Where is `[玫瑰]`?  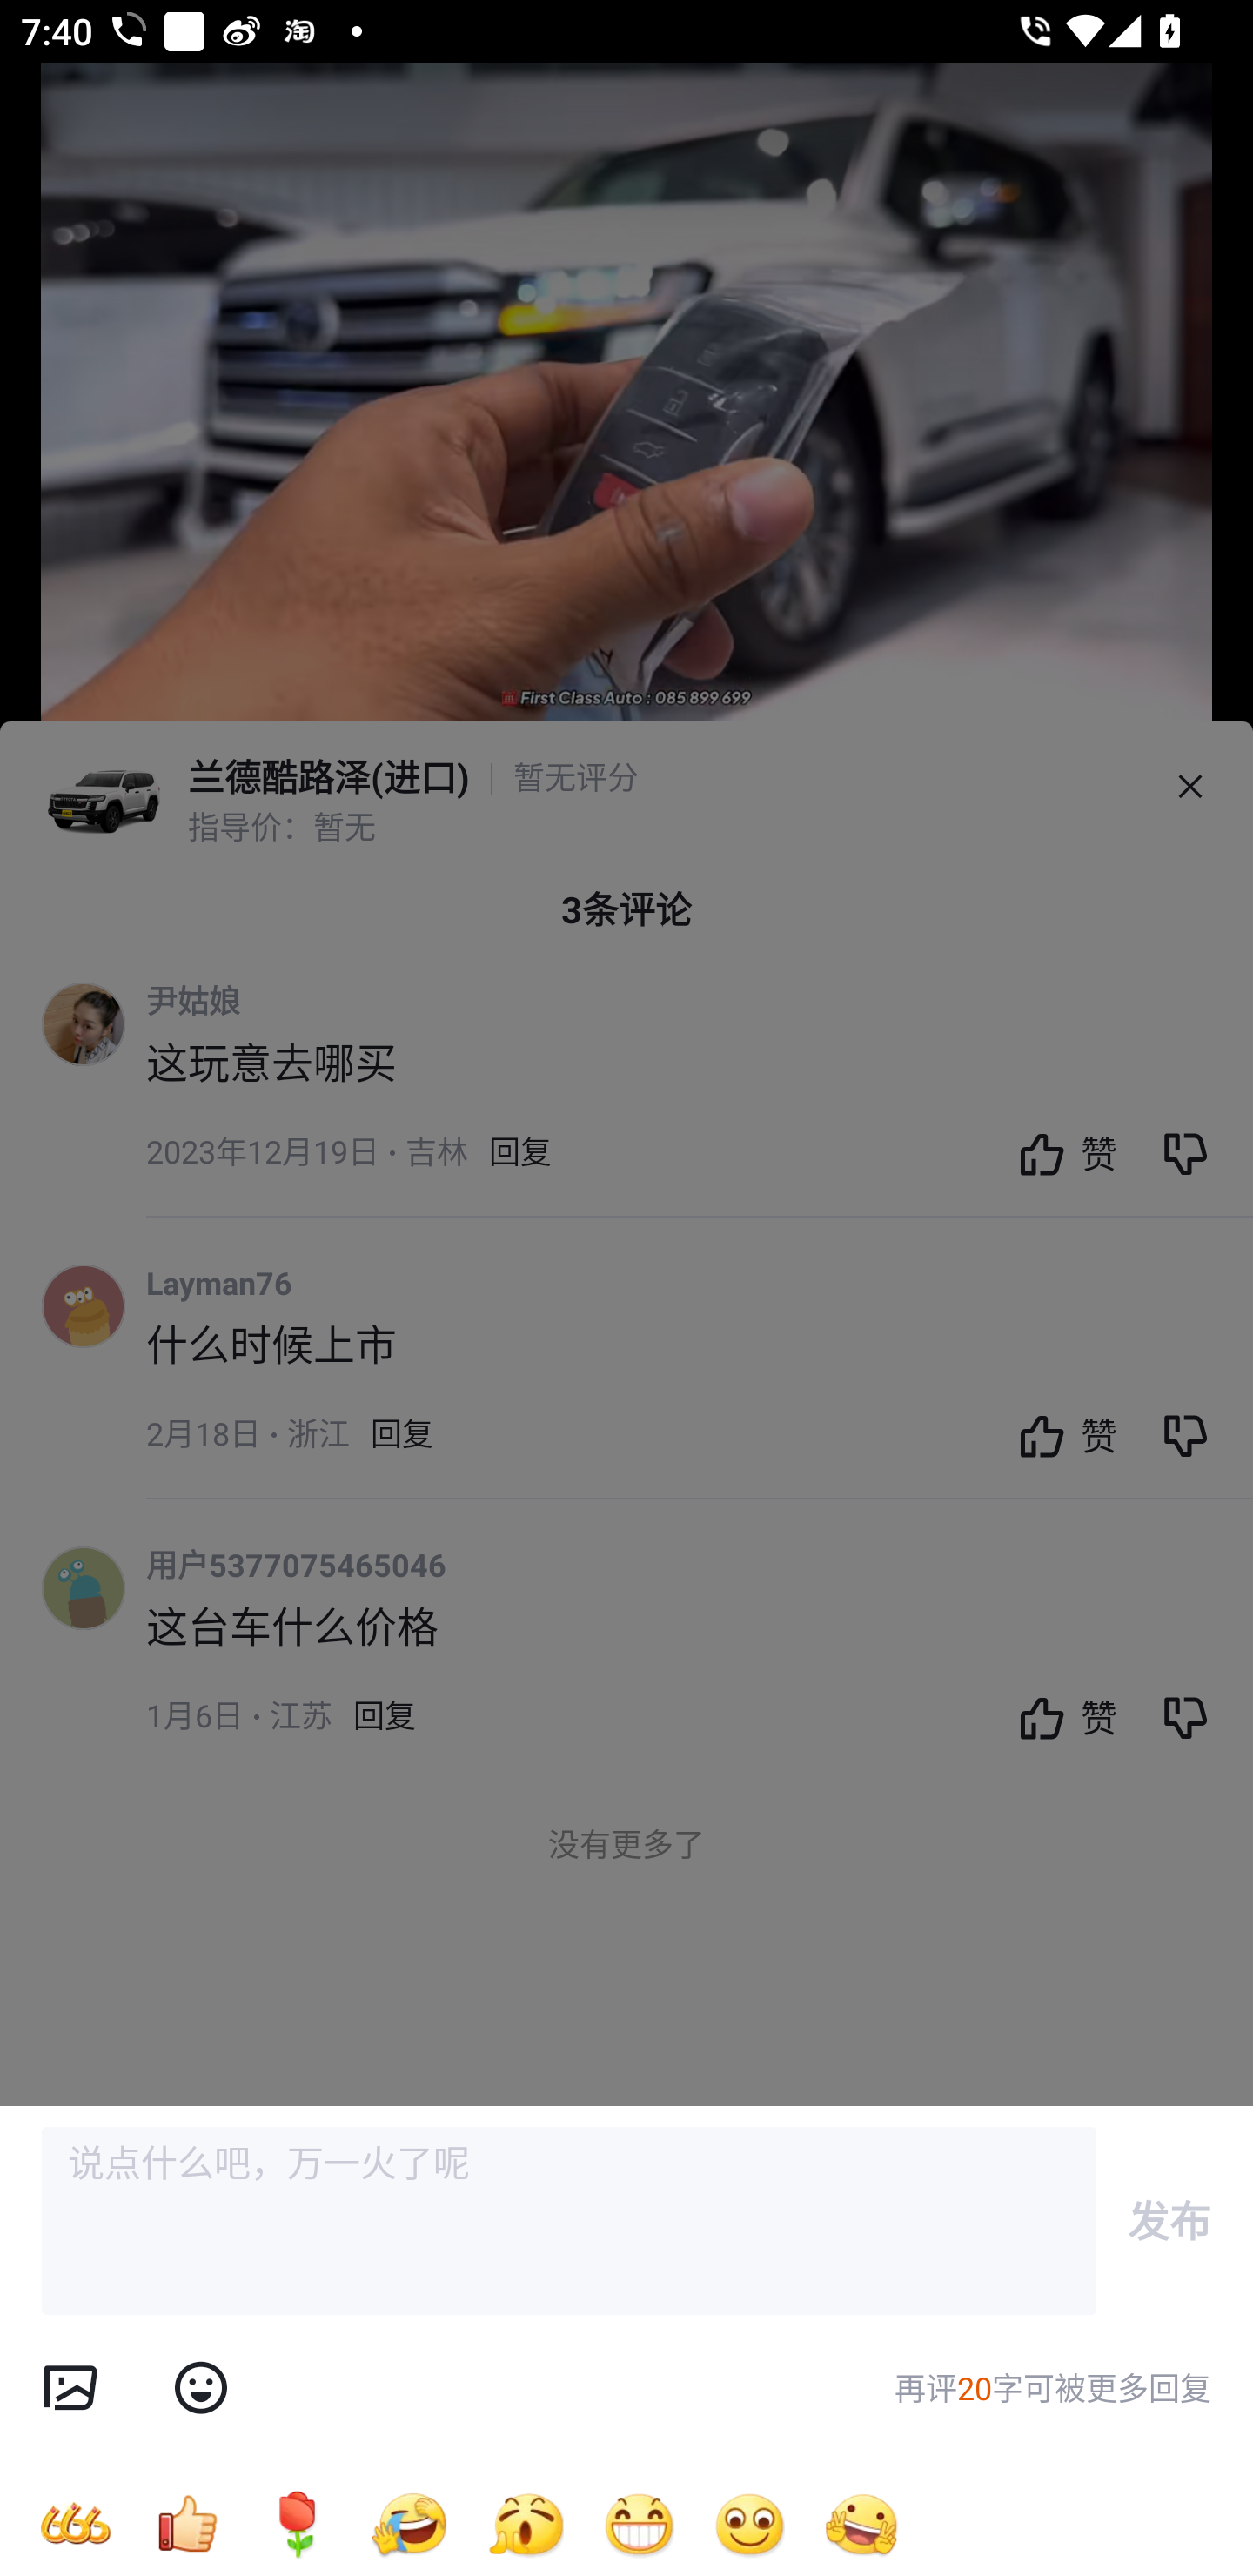
[玫瑰] is located at coordinates (298, 2523).